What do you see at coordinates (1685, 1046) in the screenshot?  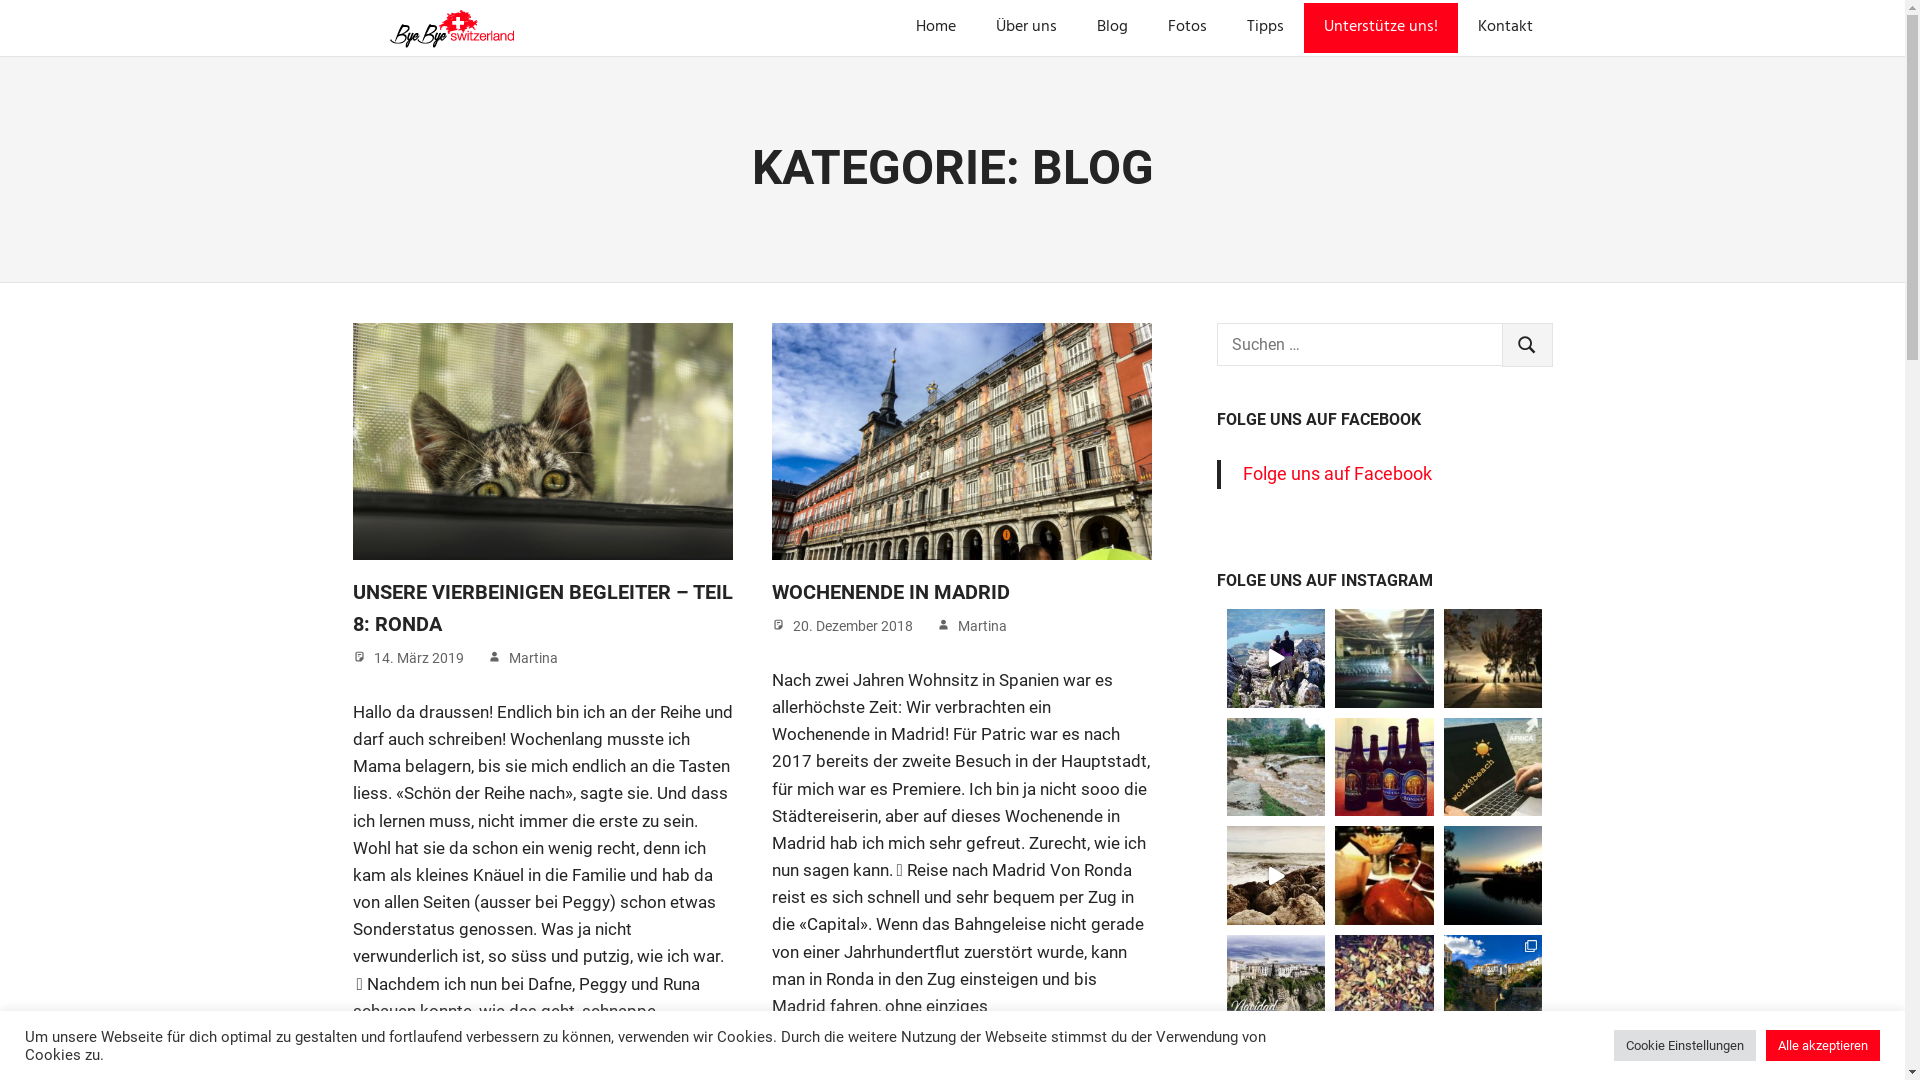 I see `Cookie Einstellungen` at bounding box center [1685, 1046].